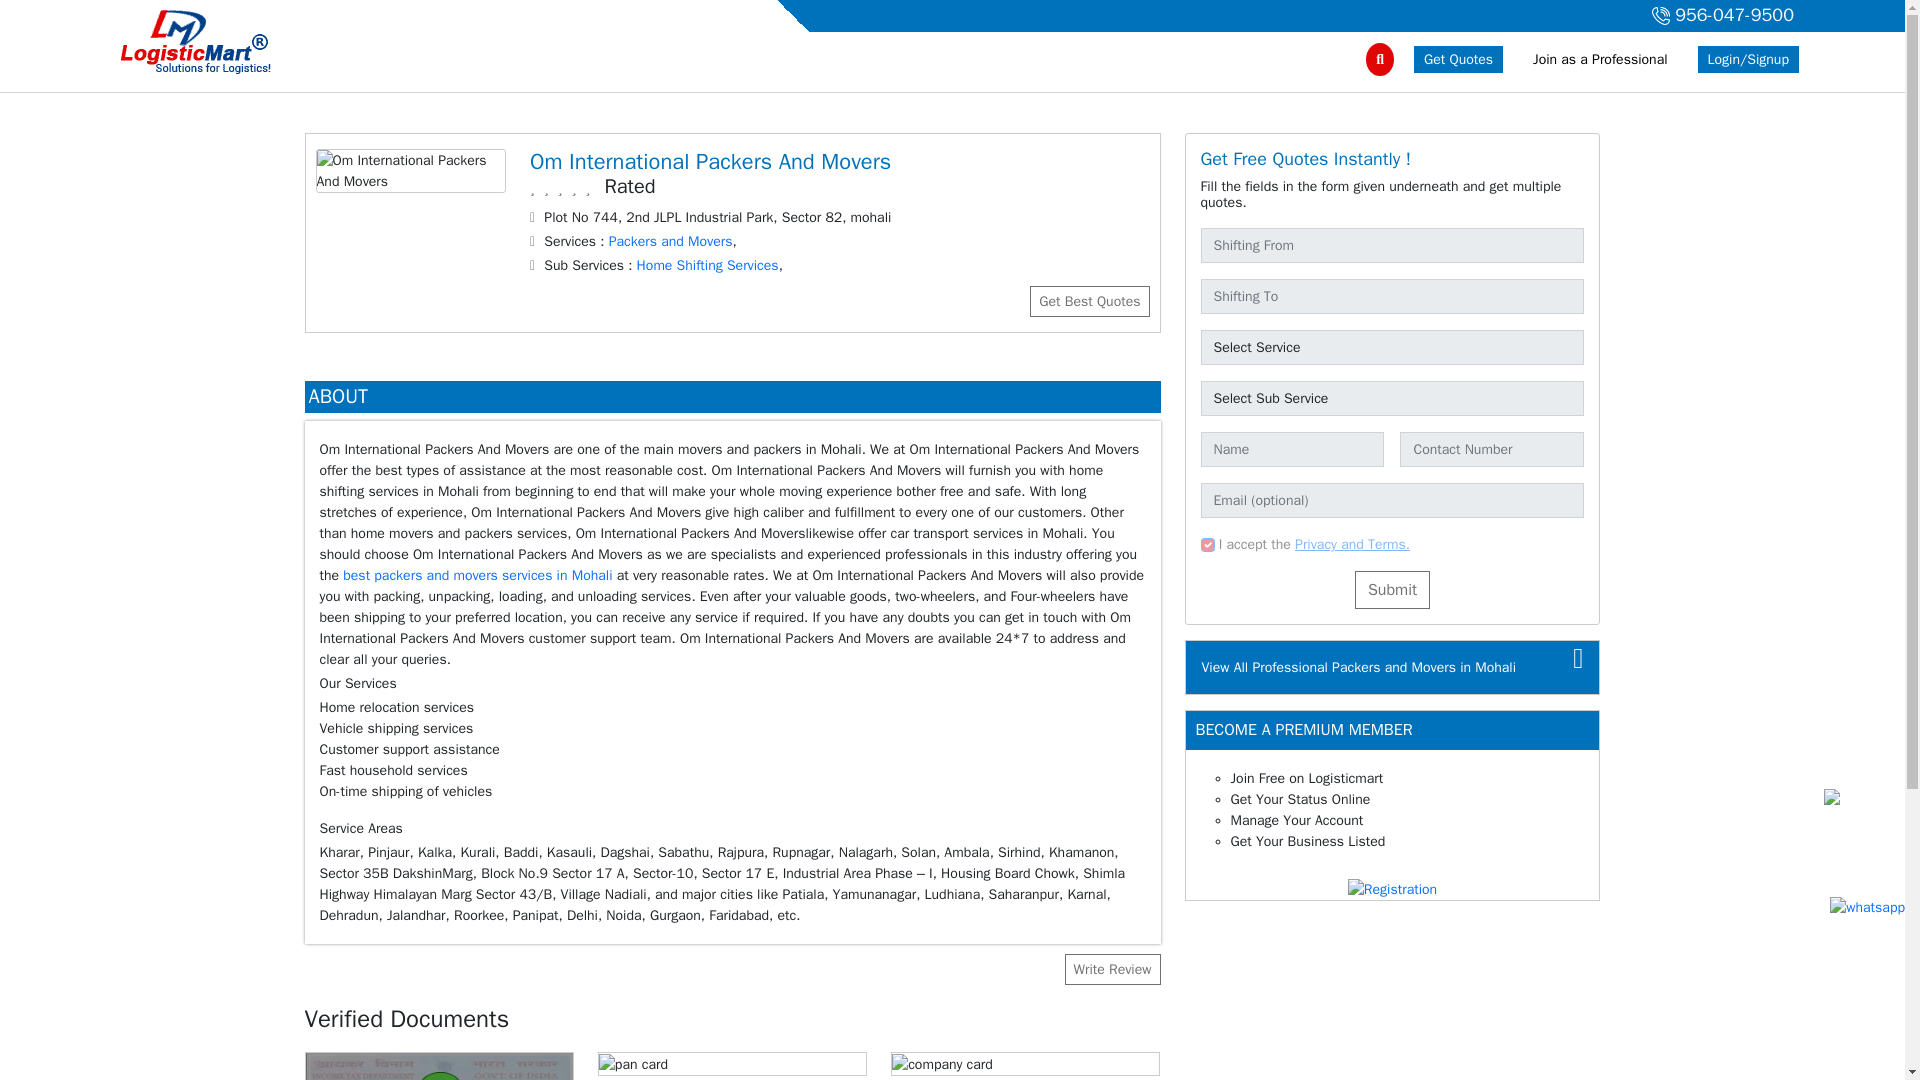  What do you see at coordinates (670, 241) in the screenshot?
I see `Packers and Movers` at bounding box center [670, 241].